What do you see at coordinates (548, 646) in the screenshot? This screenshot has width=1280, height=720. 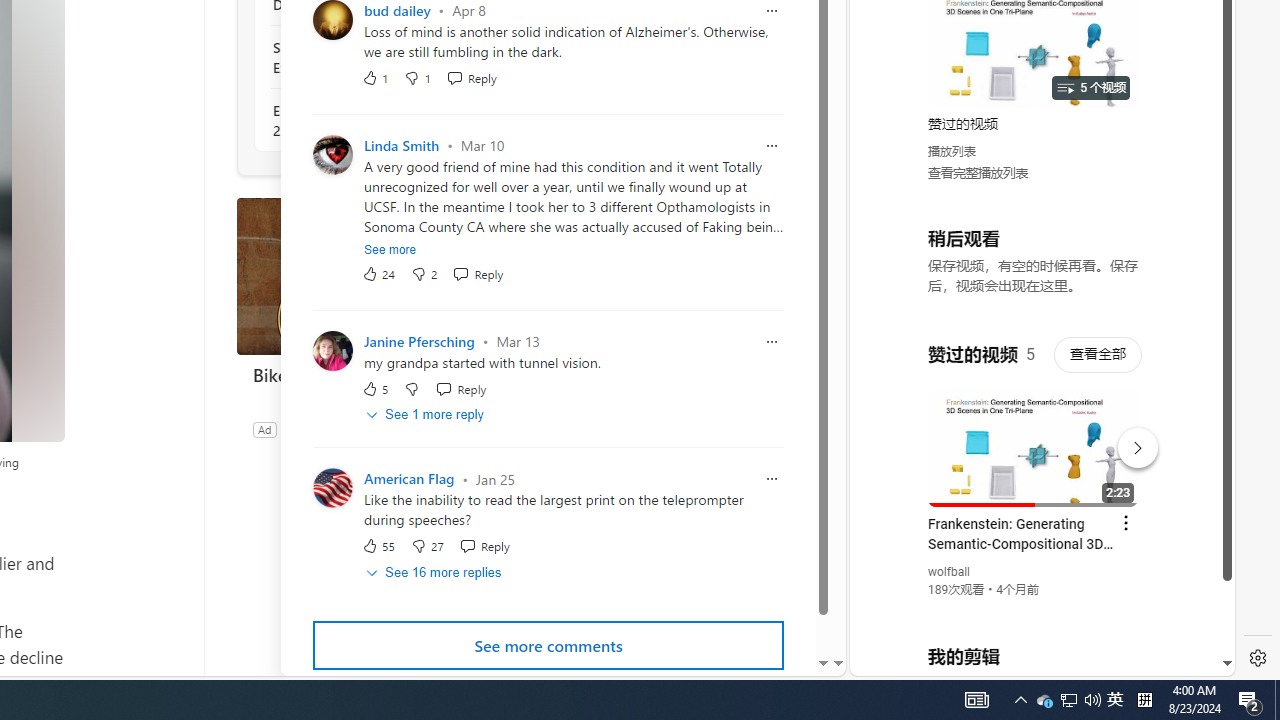 I see `See more comments` at bounding box center [548, 646].